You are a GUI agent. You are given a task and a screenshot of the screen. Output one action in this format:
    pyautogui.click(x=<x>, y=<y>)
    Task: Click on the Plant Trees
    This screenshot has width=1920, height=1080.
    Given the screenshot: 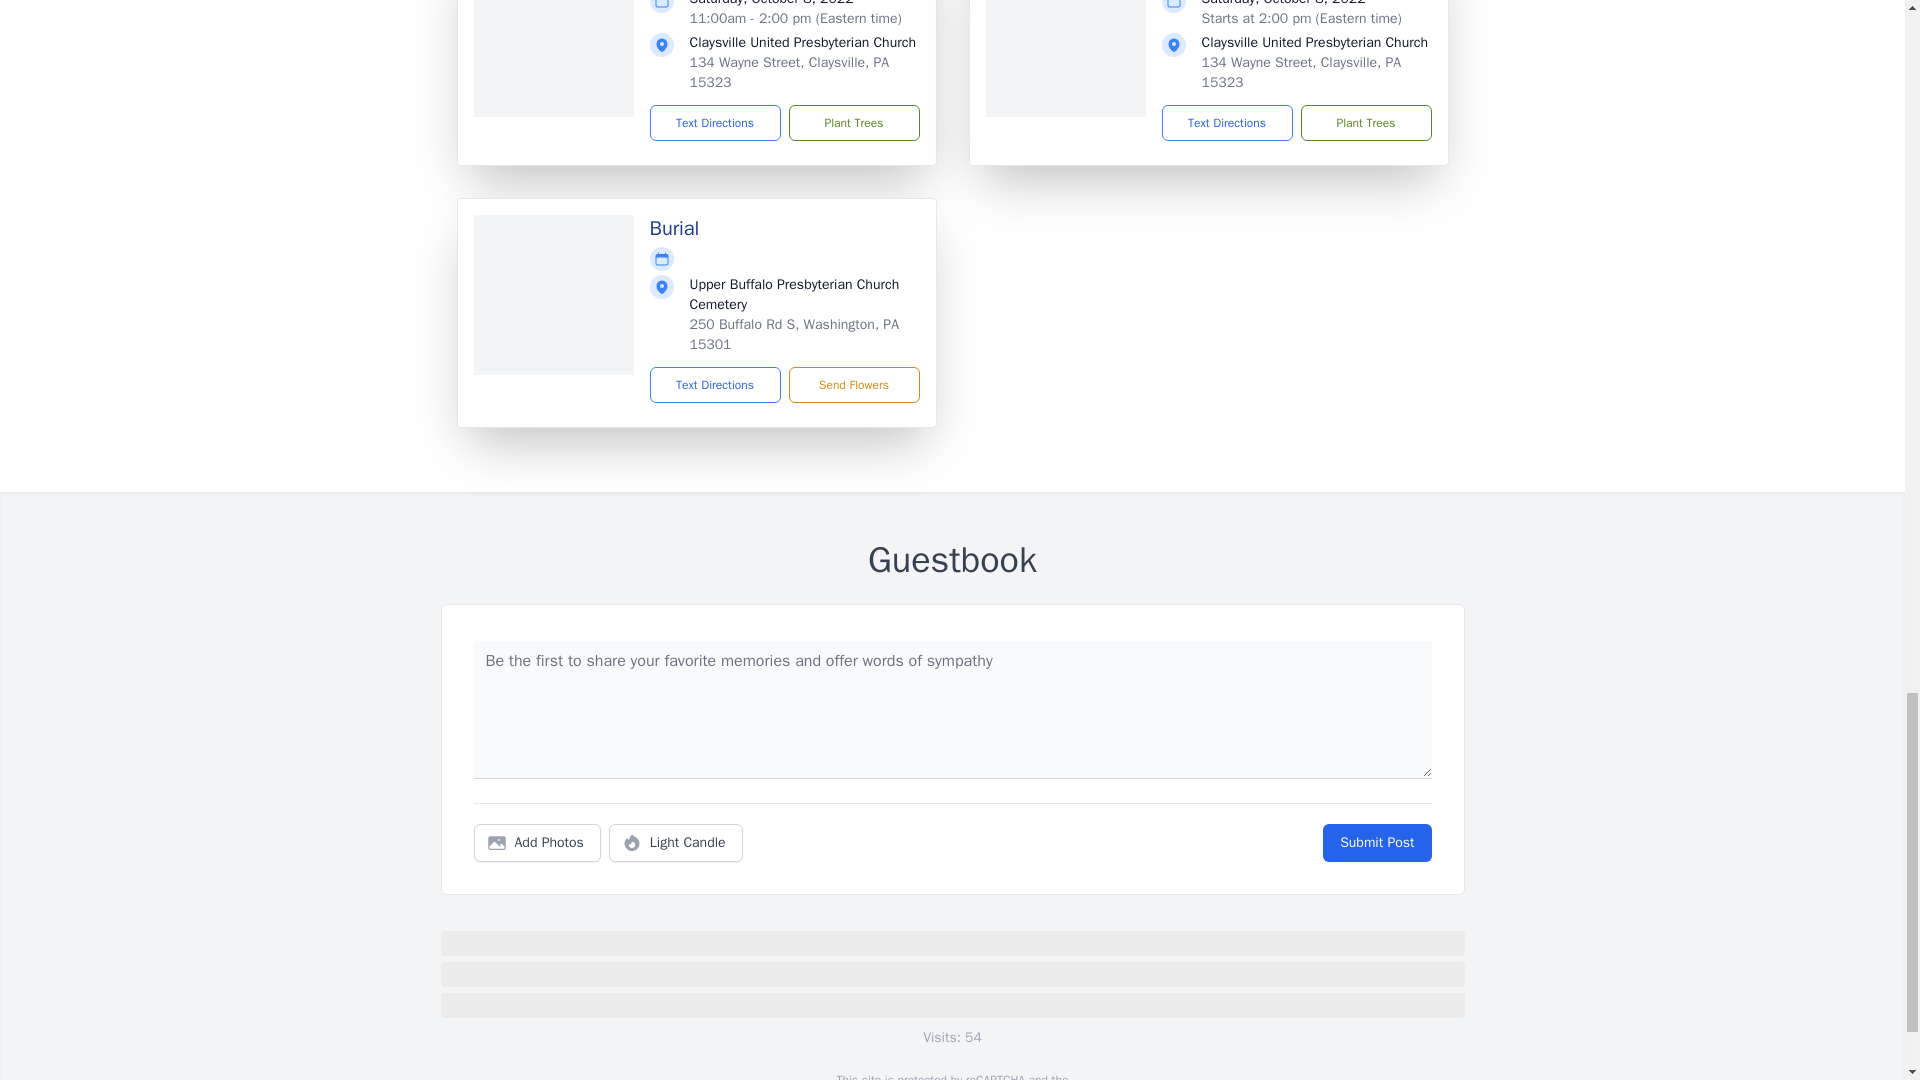 What is the action you would take?
    pyautogui.click(x=1364, y=122)
    